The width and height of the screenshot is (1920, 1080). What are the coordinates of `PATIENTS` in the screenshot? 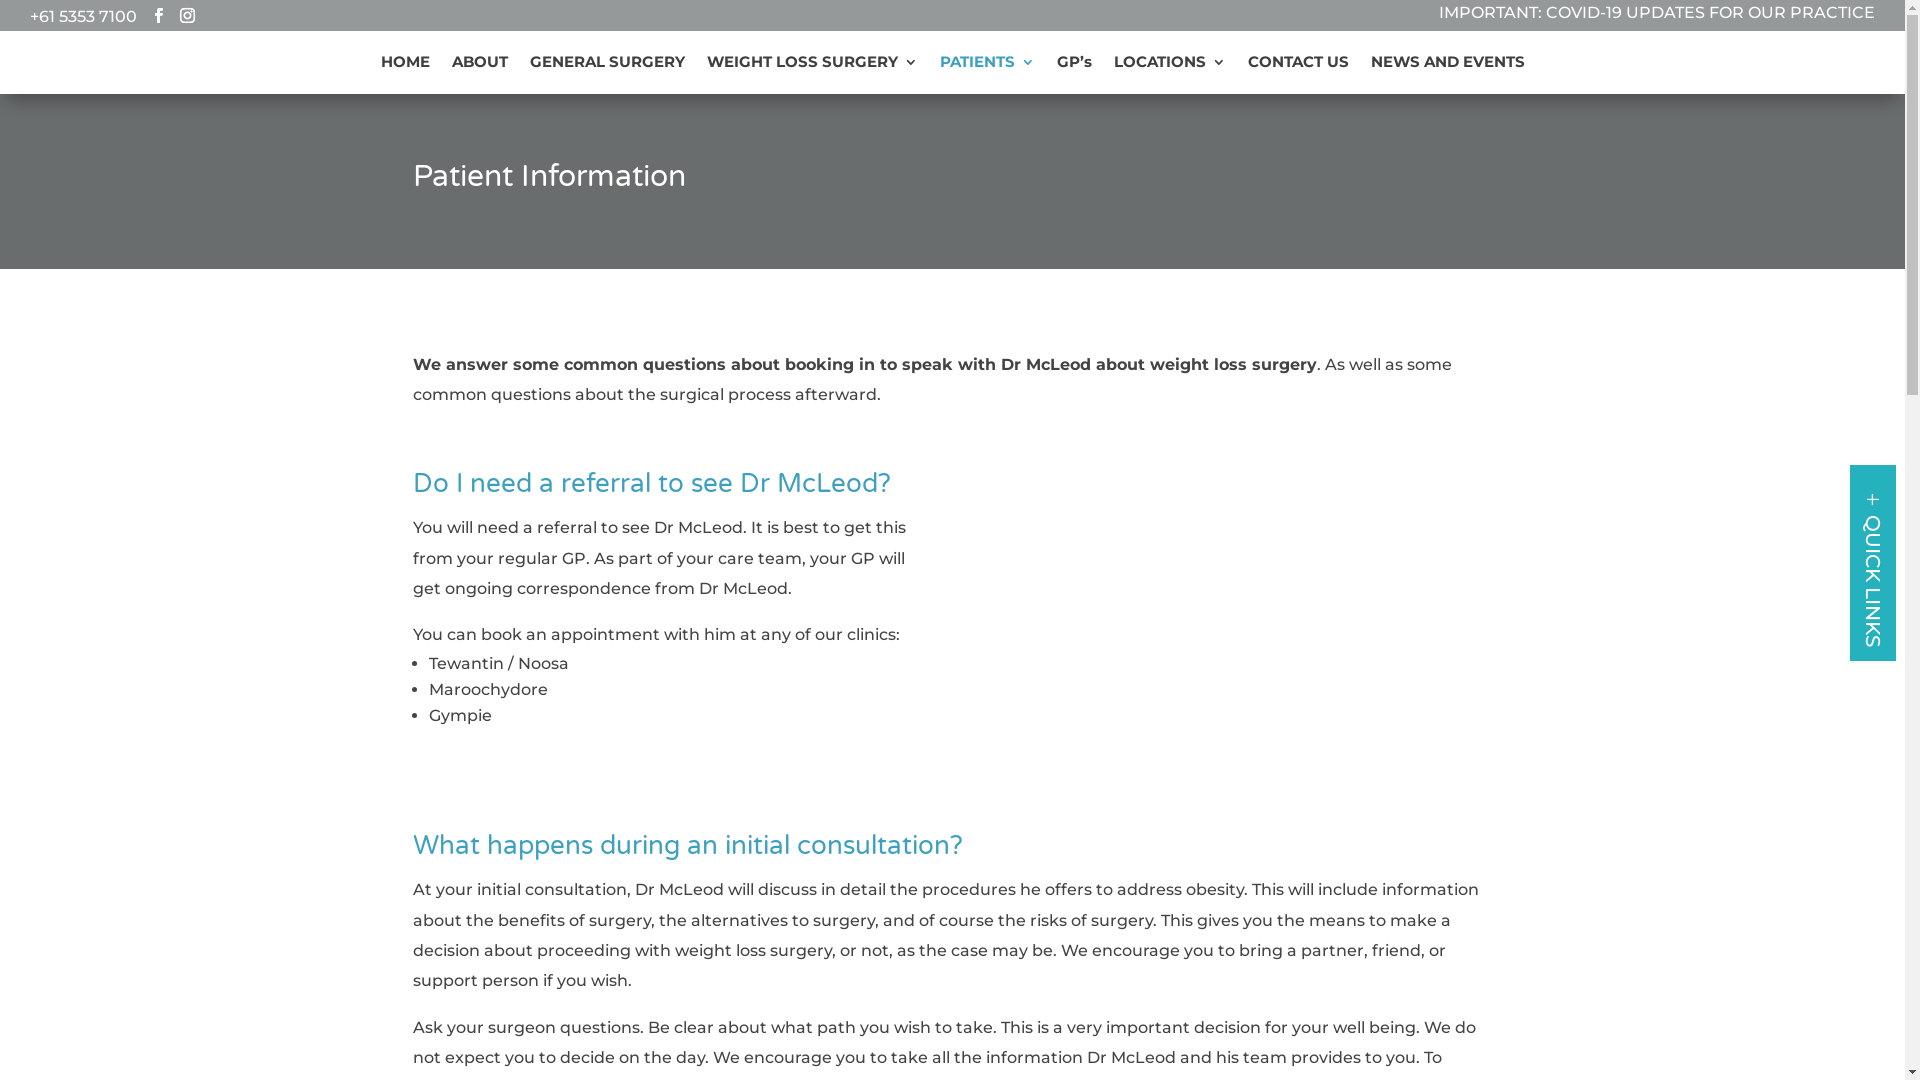 It's located at (988, 66).